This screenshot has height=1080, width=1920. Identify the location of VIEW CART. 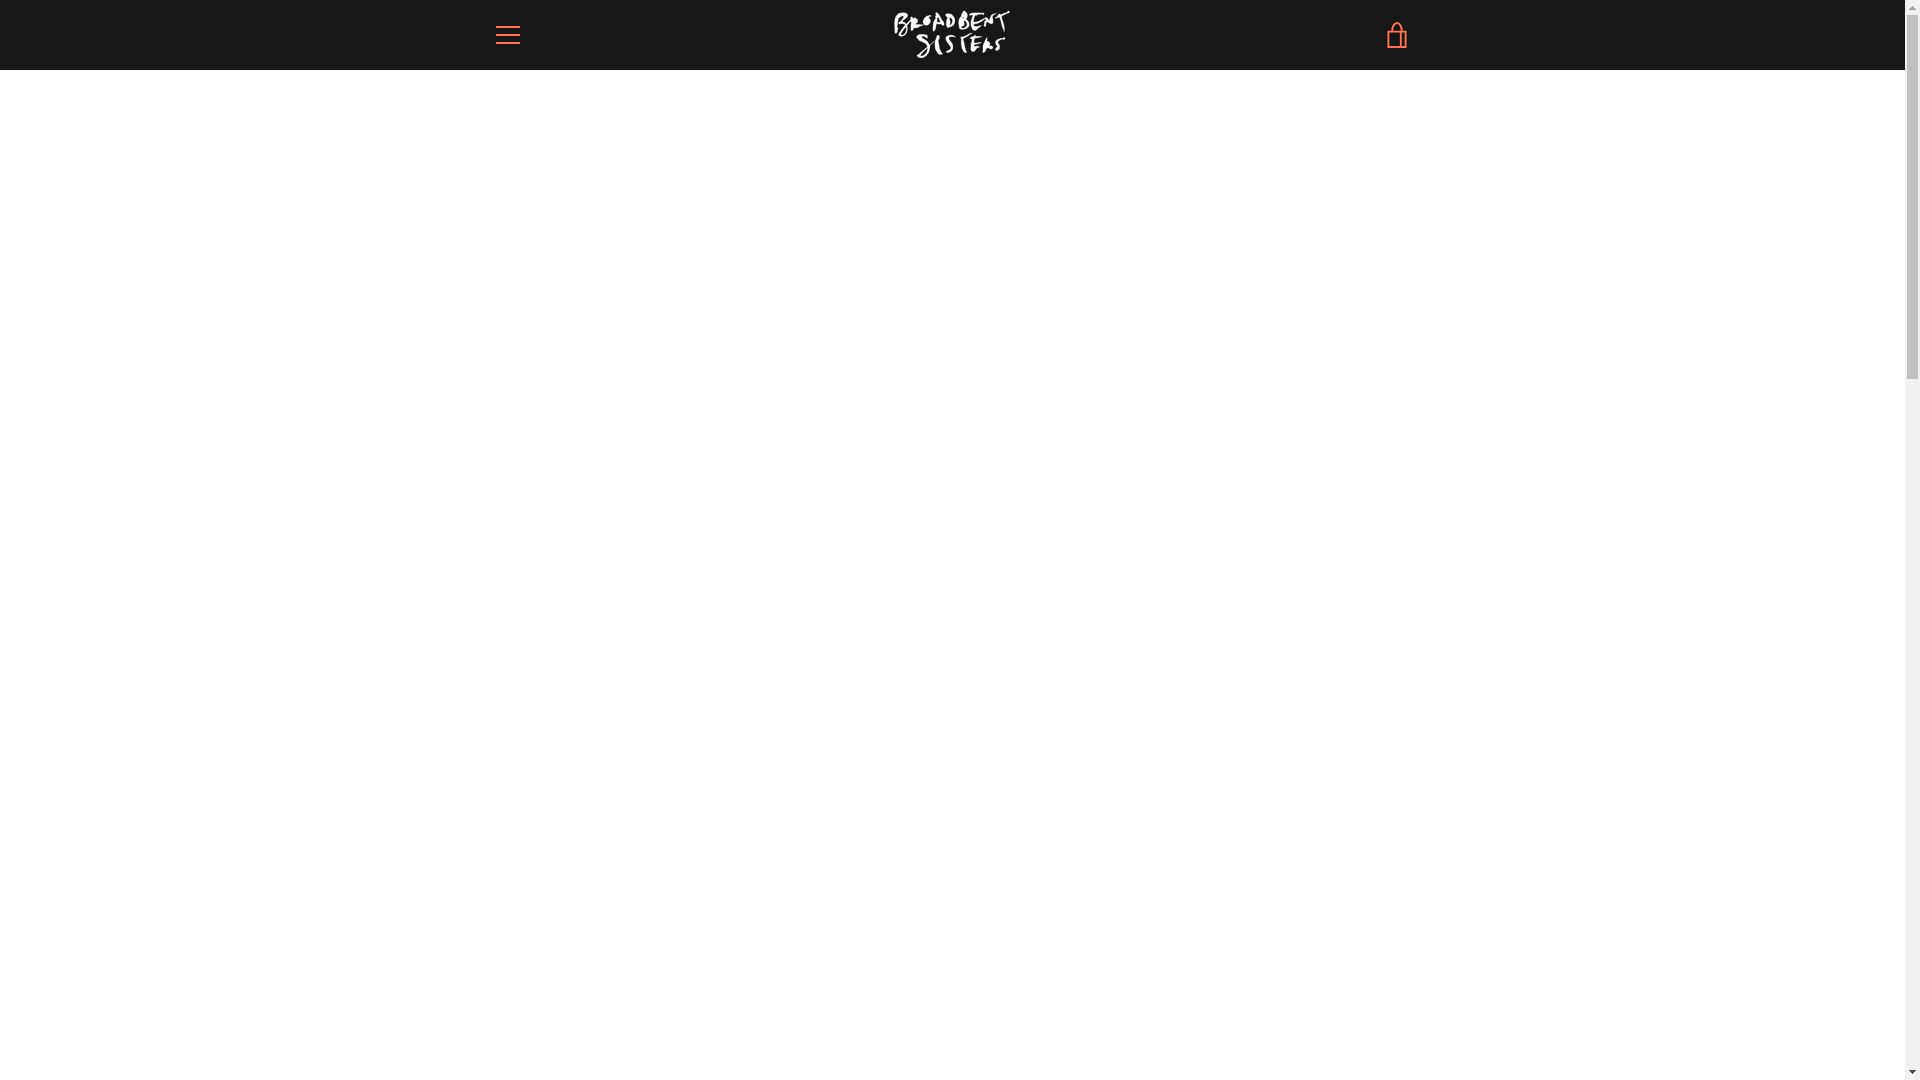
(1397, 34).